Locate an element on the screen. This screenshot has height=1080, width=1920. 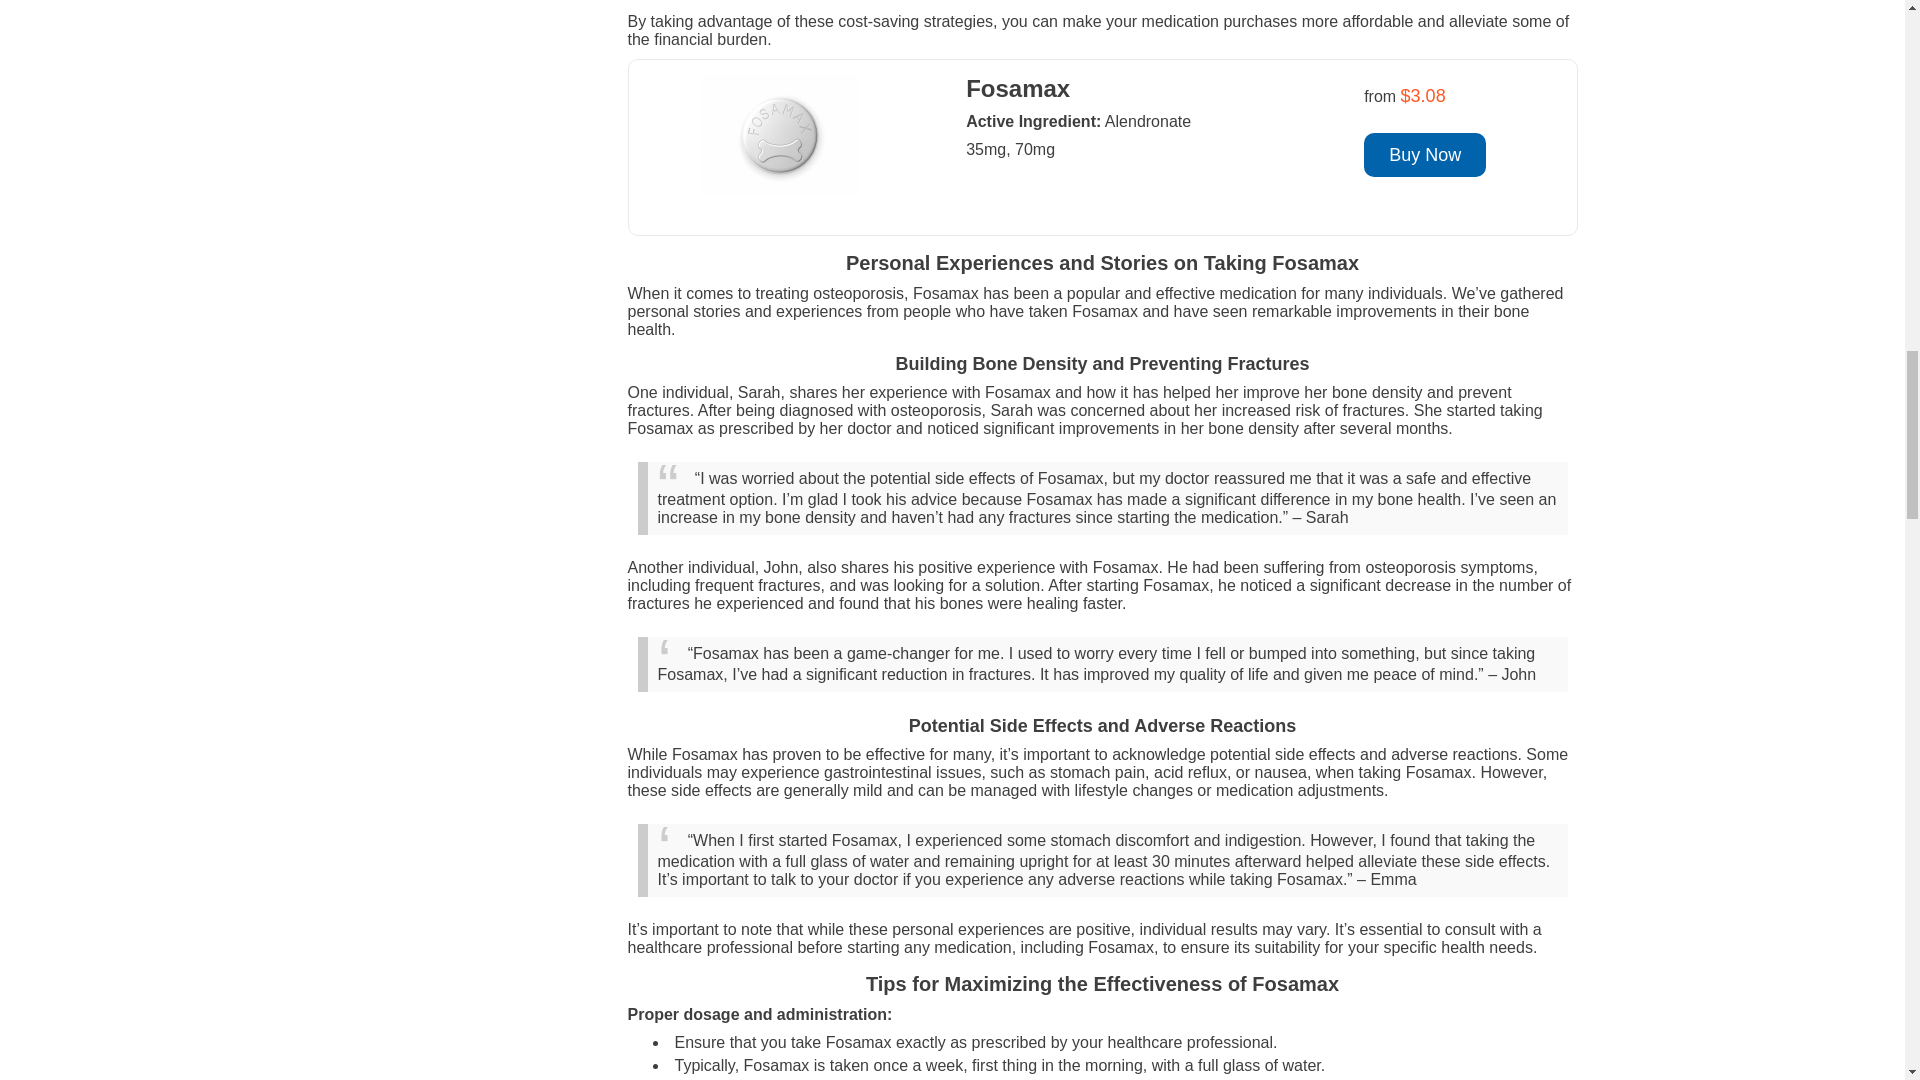
Buy Now is located at coordinates (1424, 154).